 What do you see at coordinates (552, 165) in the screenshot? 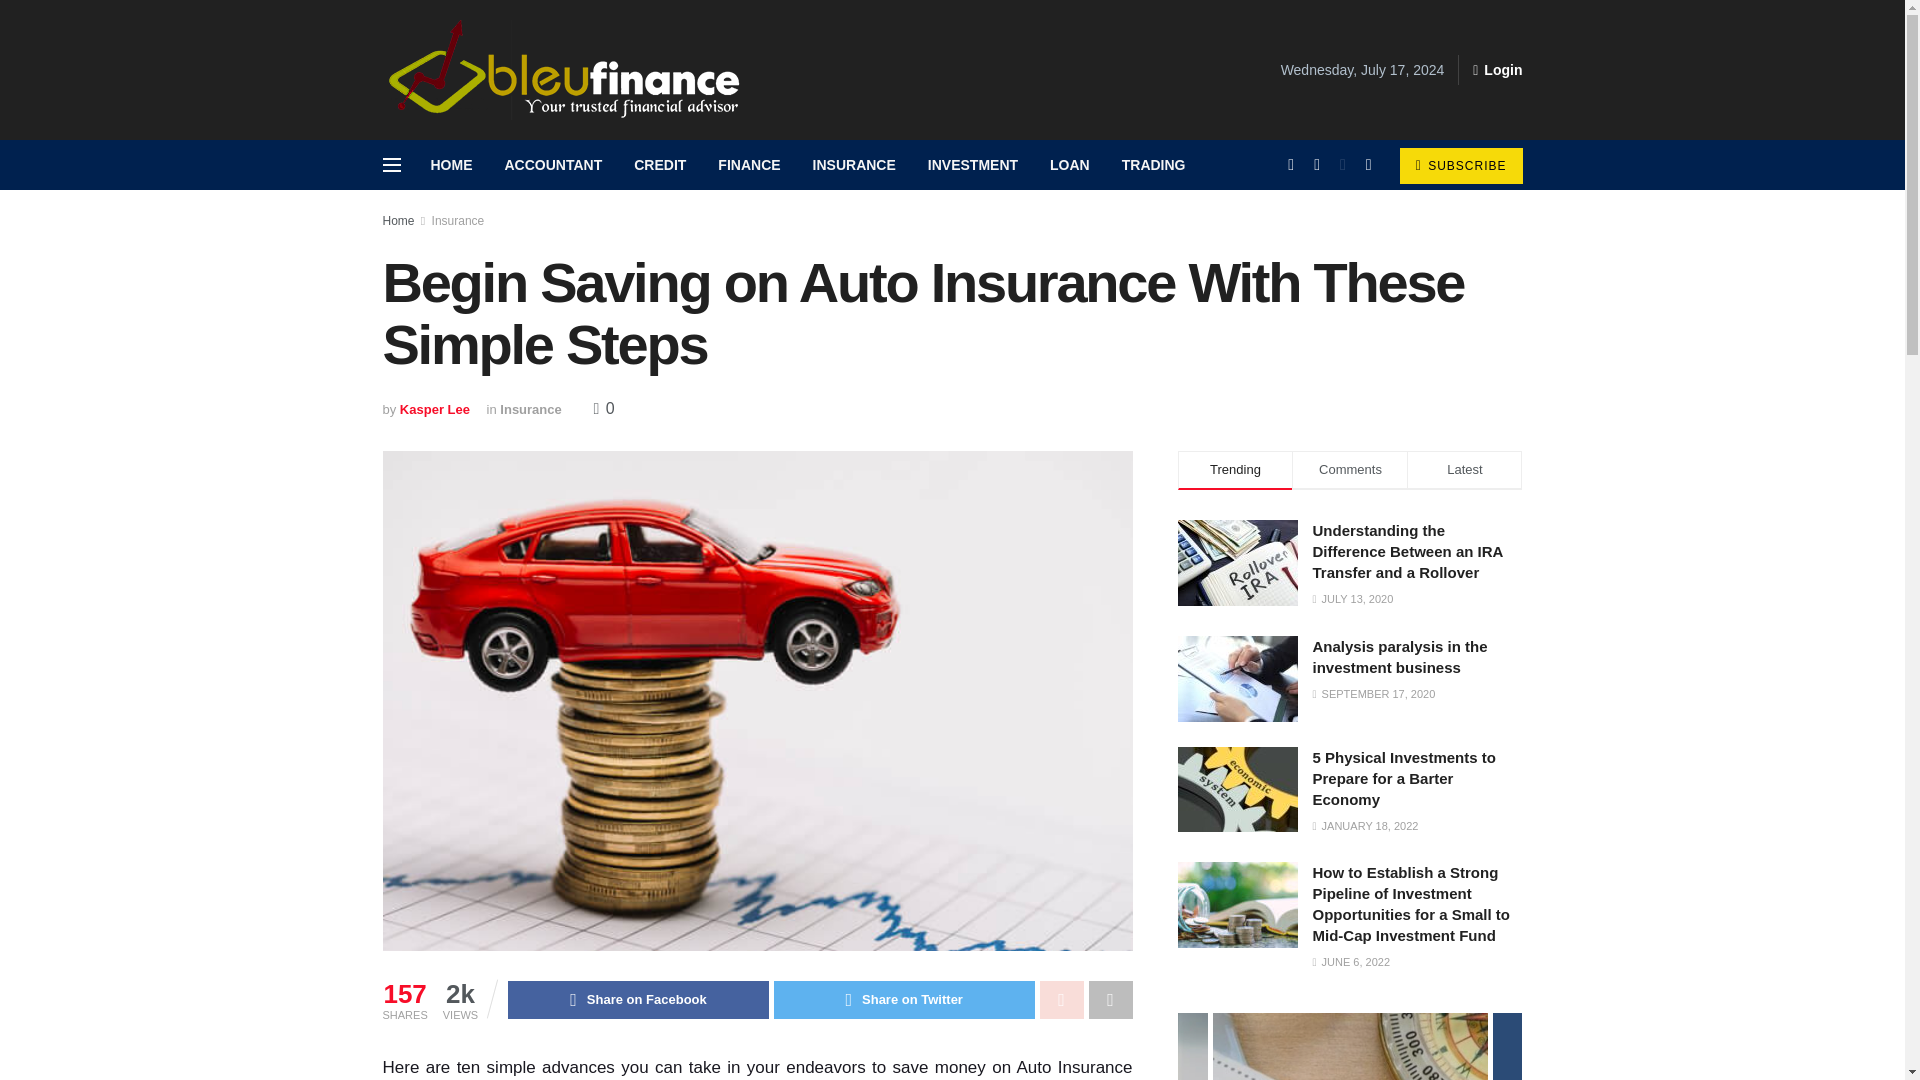
I see `ACCOUNTANT` at bounding box center [552, 165].